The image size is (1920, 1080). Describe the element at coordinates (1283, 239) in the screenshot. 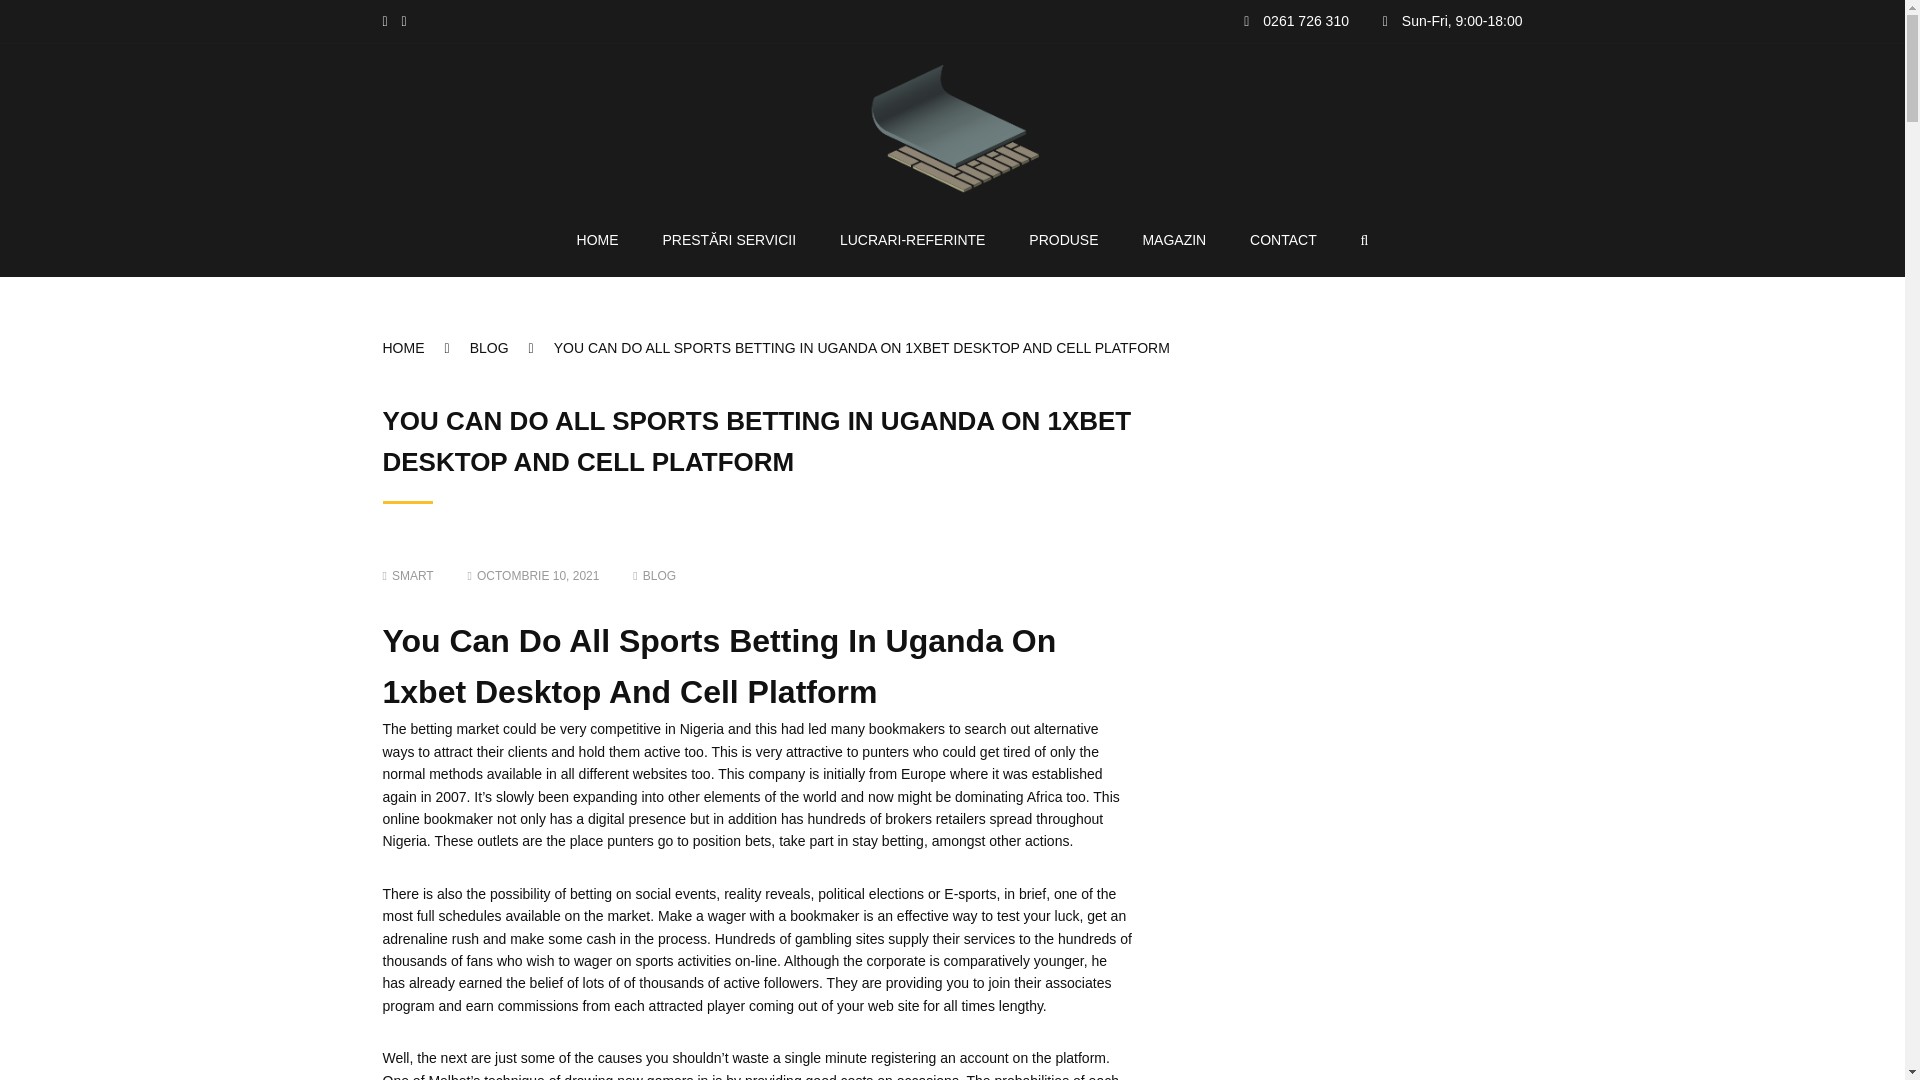

I see `CONTACT` at that location.